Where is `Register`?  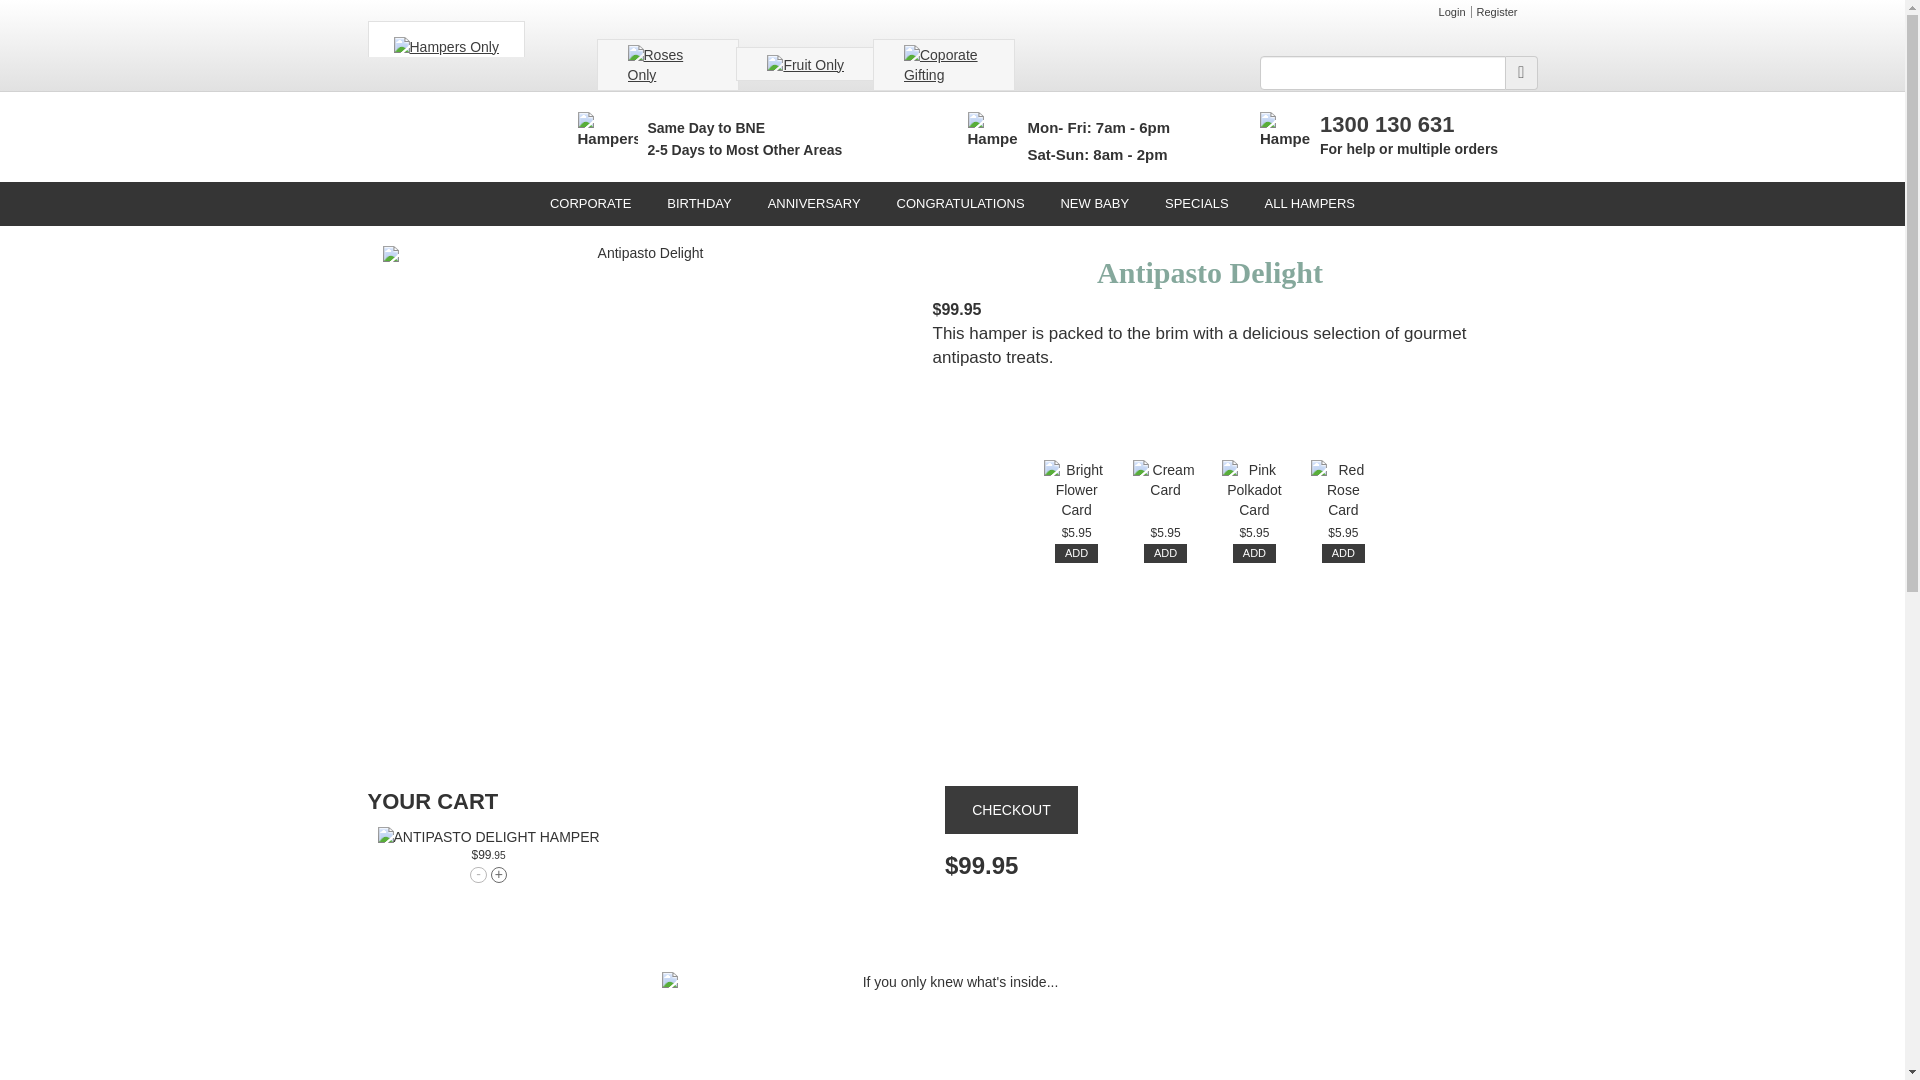
Register is located at coordinates (1498, 12).